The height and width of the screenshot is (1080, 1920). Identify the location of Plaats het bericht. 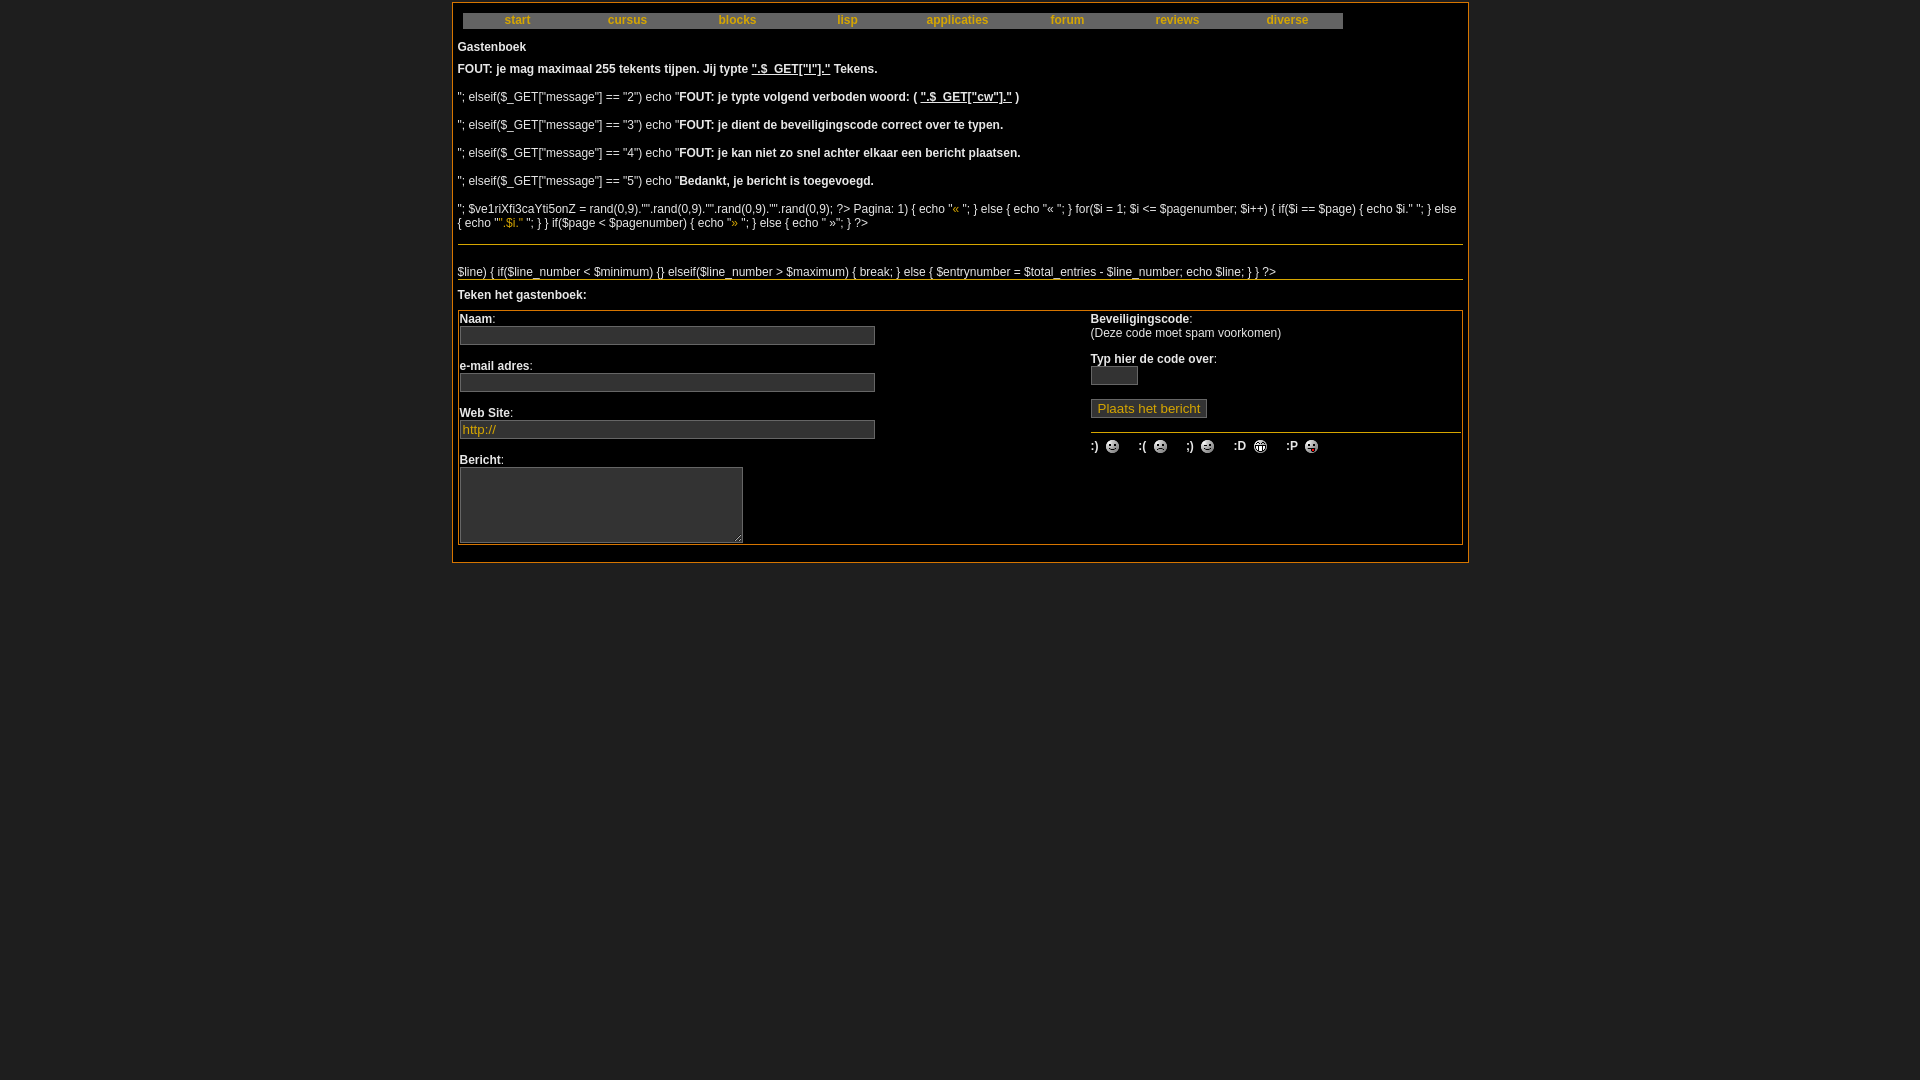
(1148, 408).